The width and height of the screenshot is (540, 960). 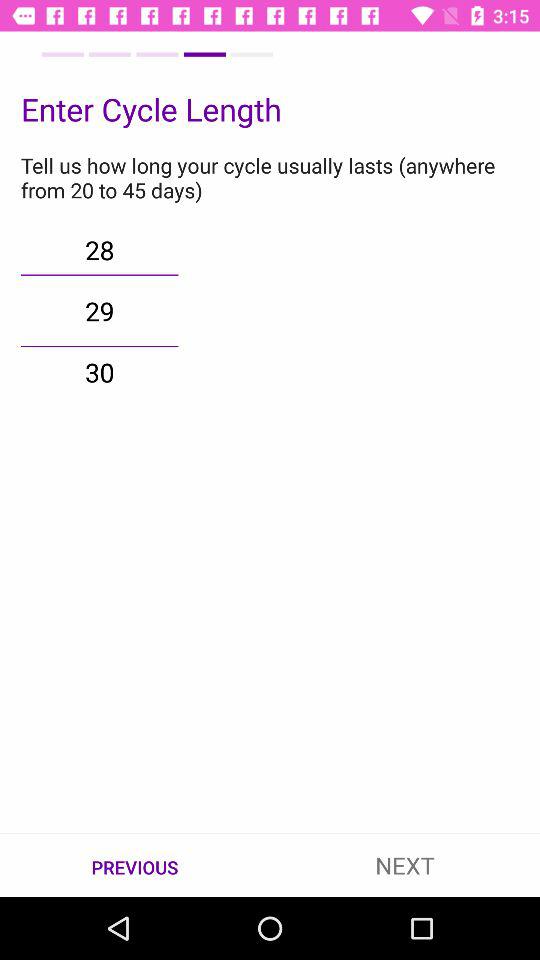 What do you see at coordinates (405, 864) in the screenshot?
I see `press next` at bounding box center [405, 864].